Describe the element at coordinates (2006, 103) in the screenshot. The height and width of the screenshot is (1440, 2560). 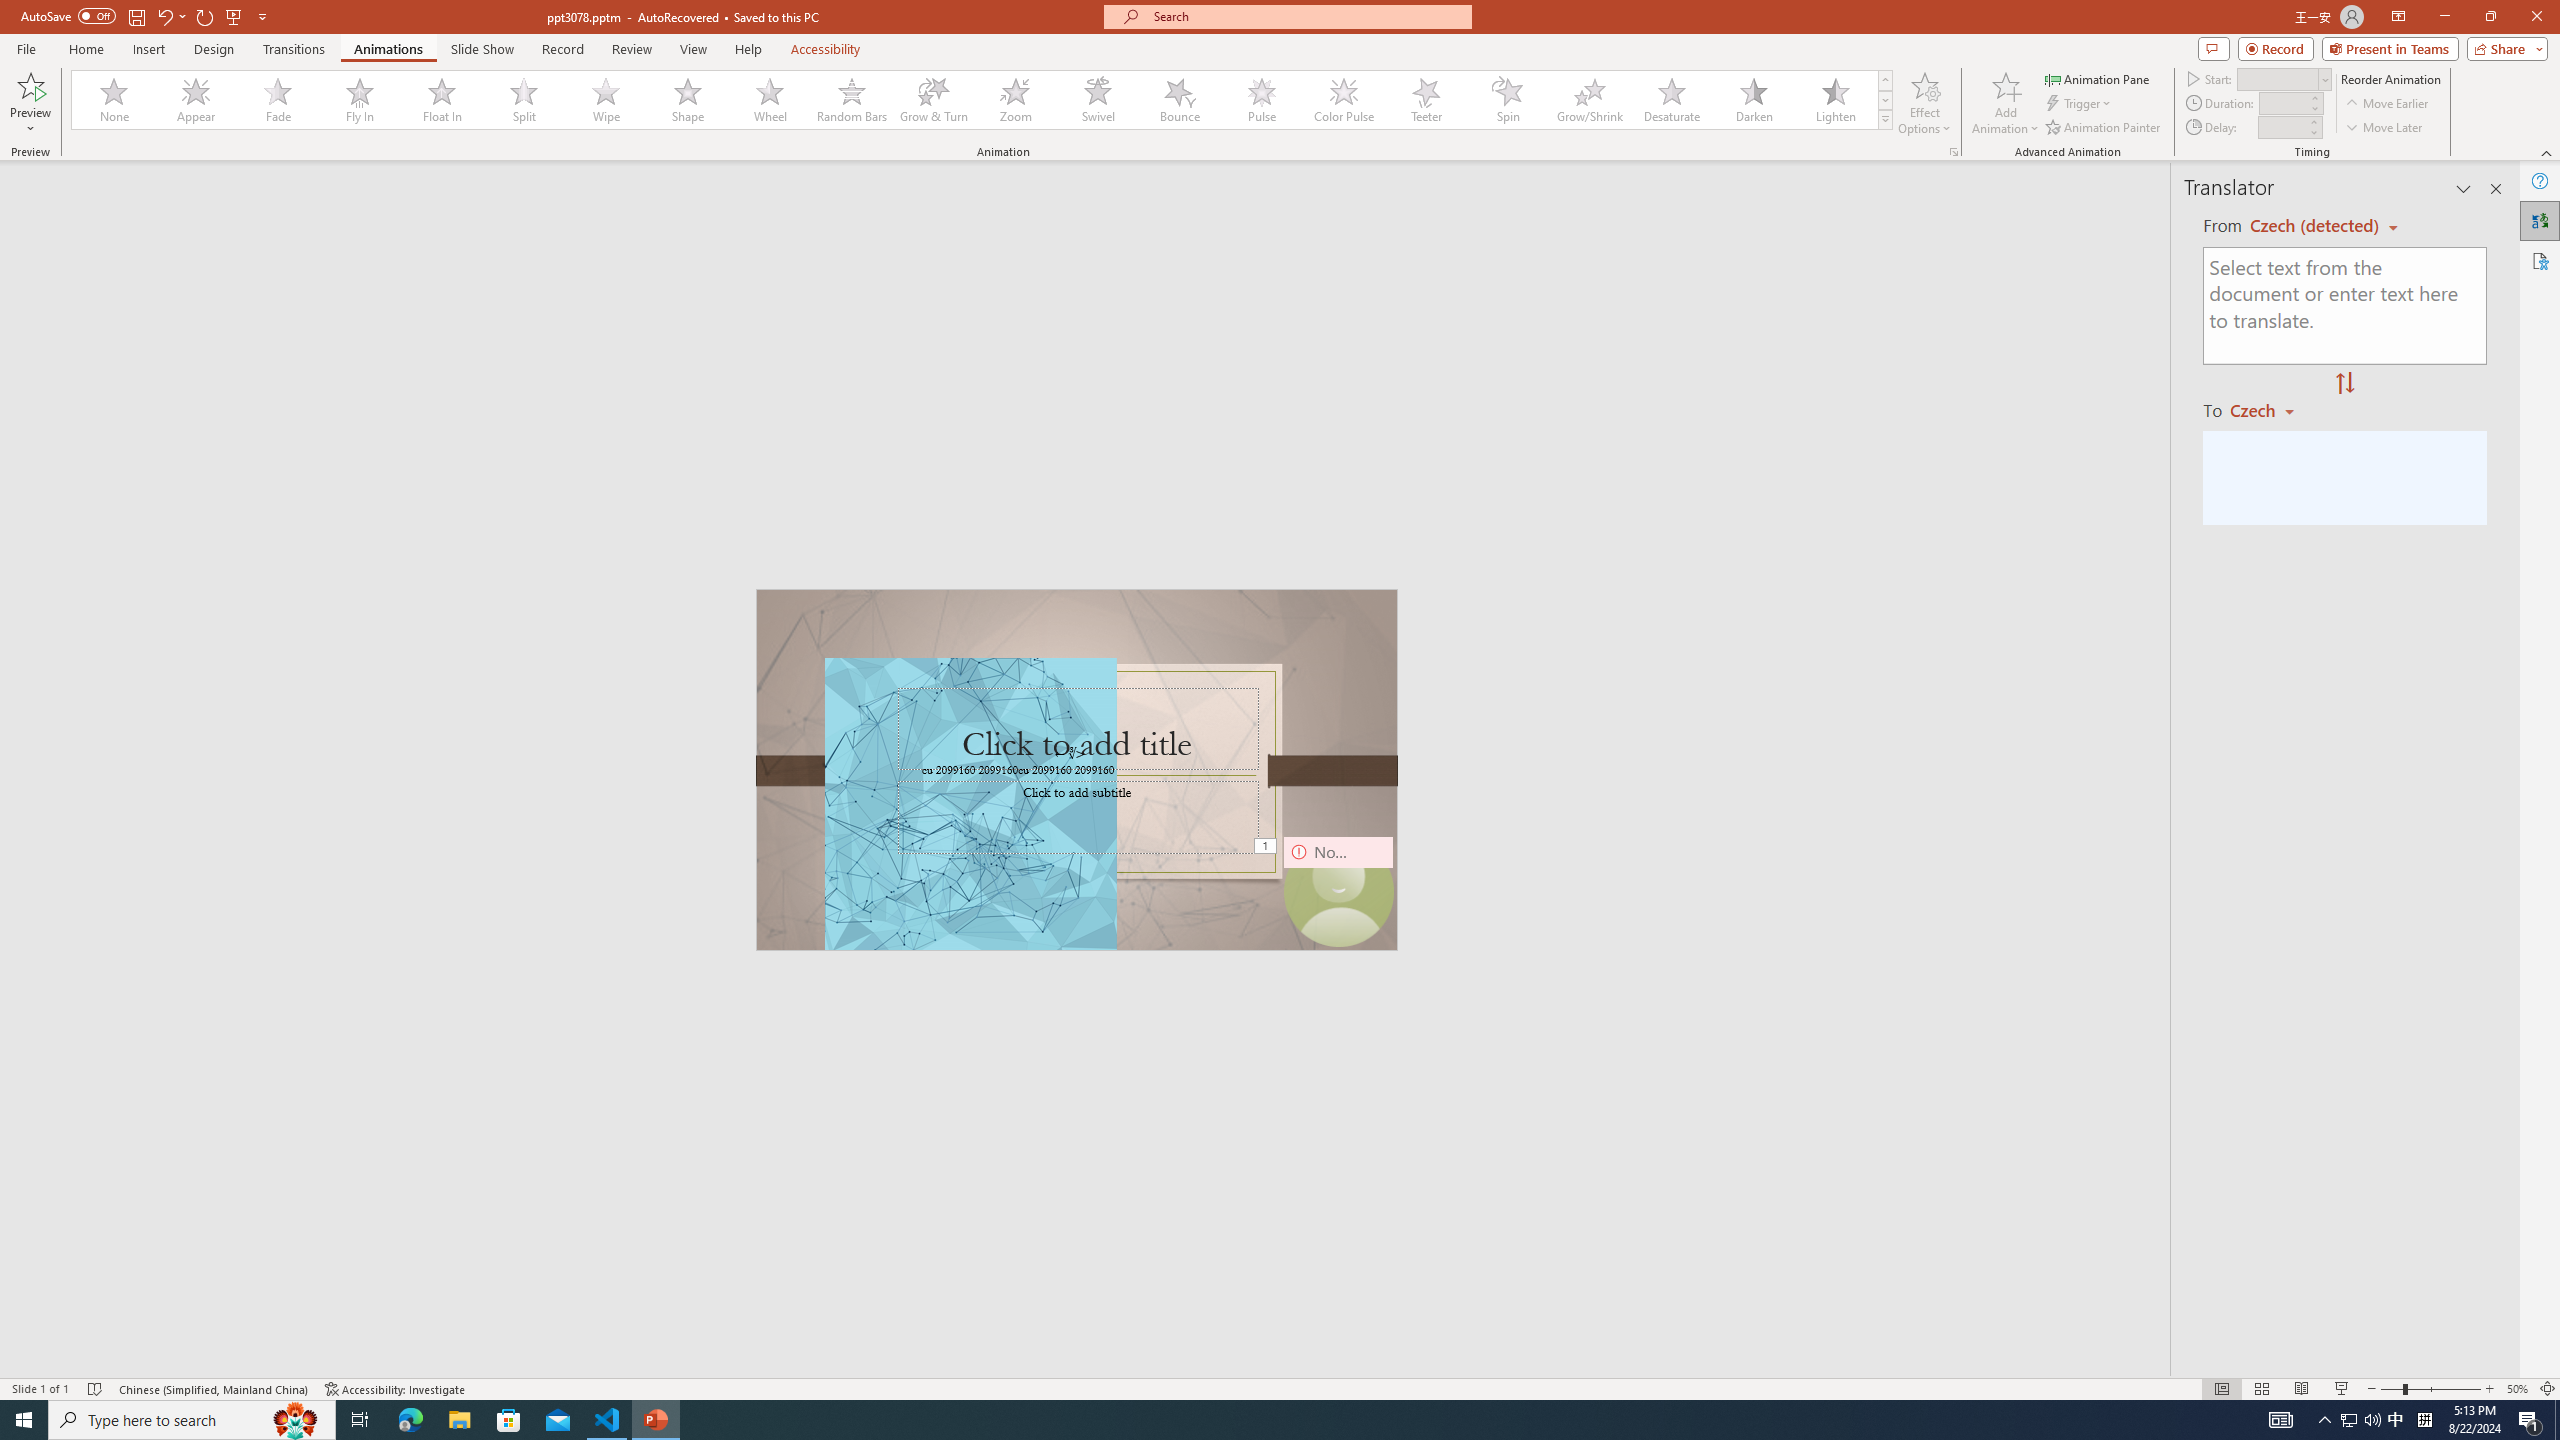
I see `Add Animation` at that location.